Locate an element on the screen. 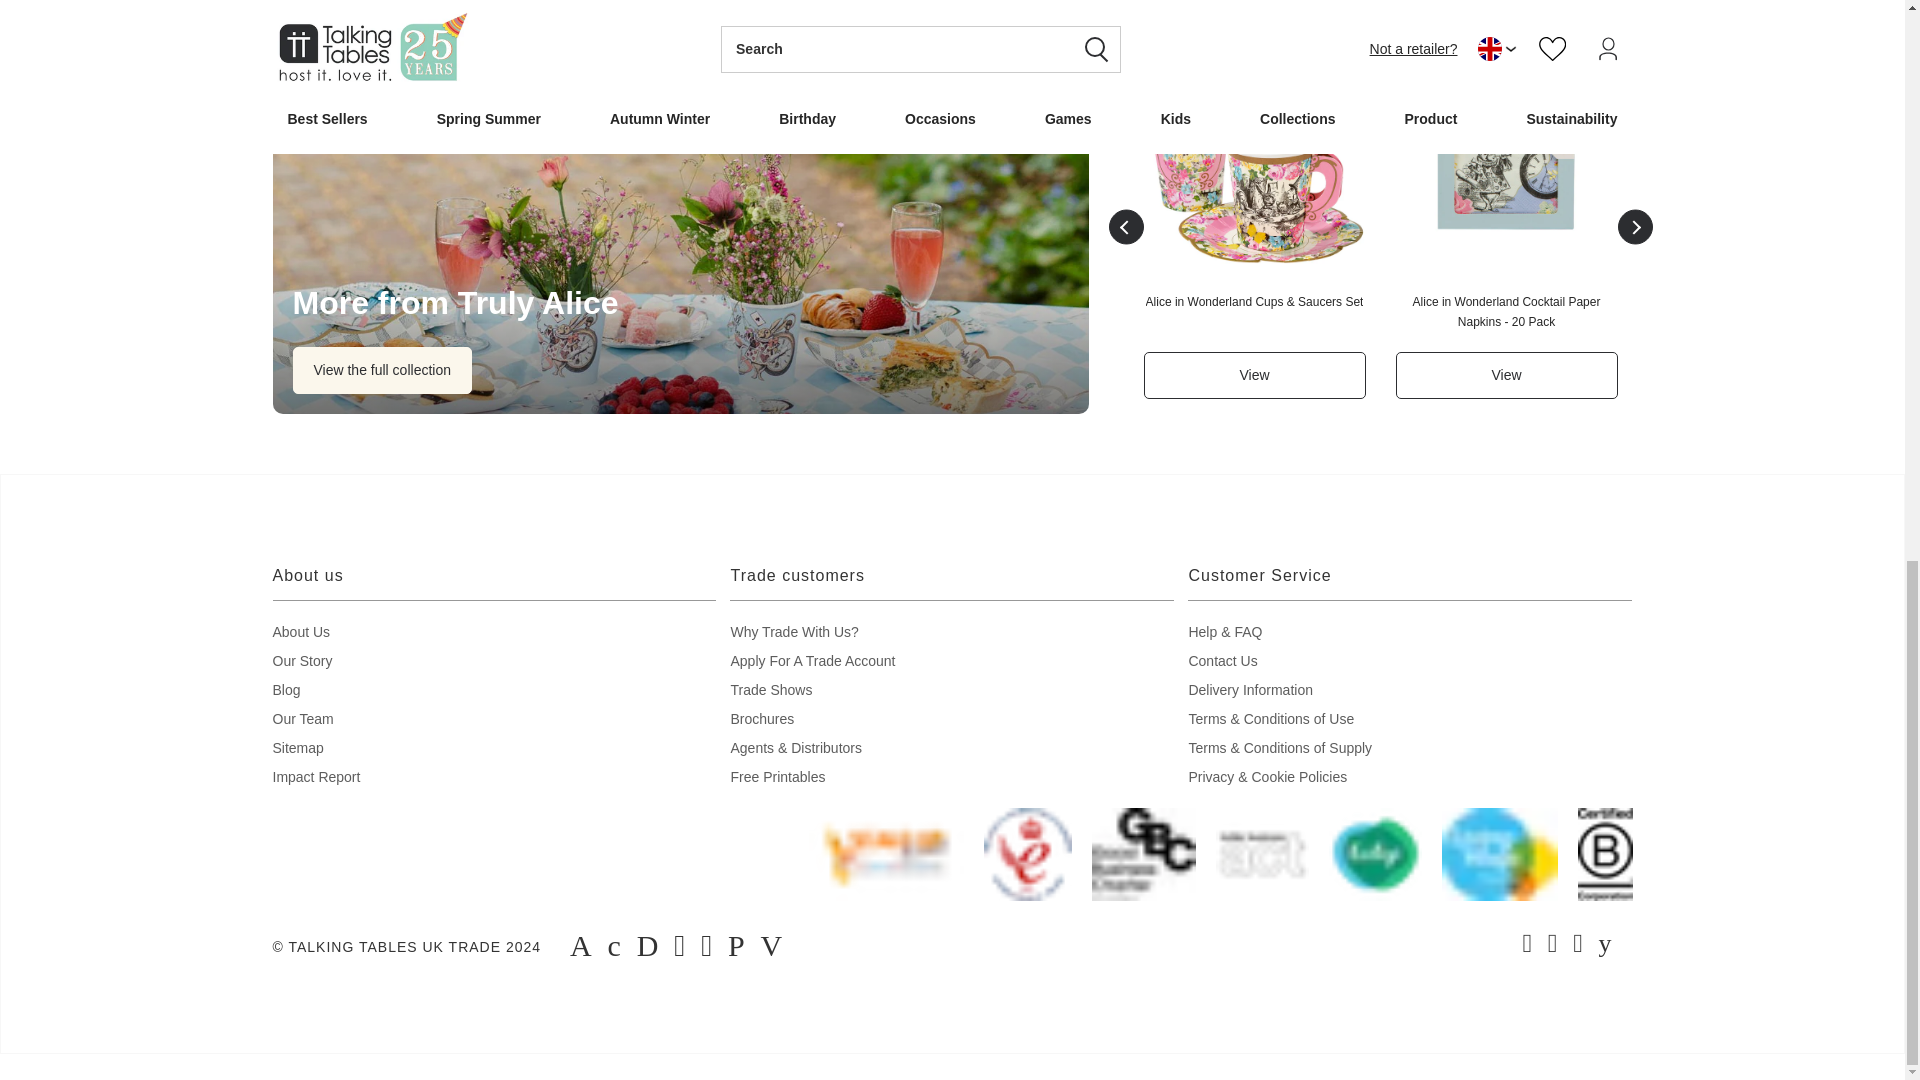 Image resolution: width=1920 pixels, height=1080 pixels. Talking Tables UK Trade on Instagram is located at coordinates (1553, 946).